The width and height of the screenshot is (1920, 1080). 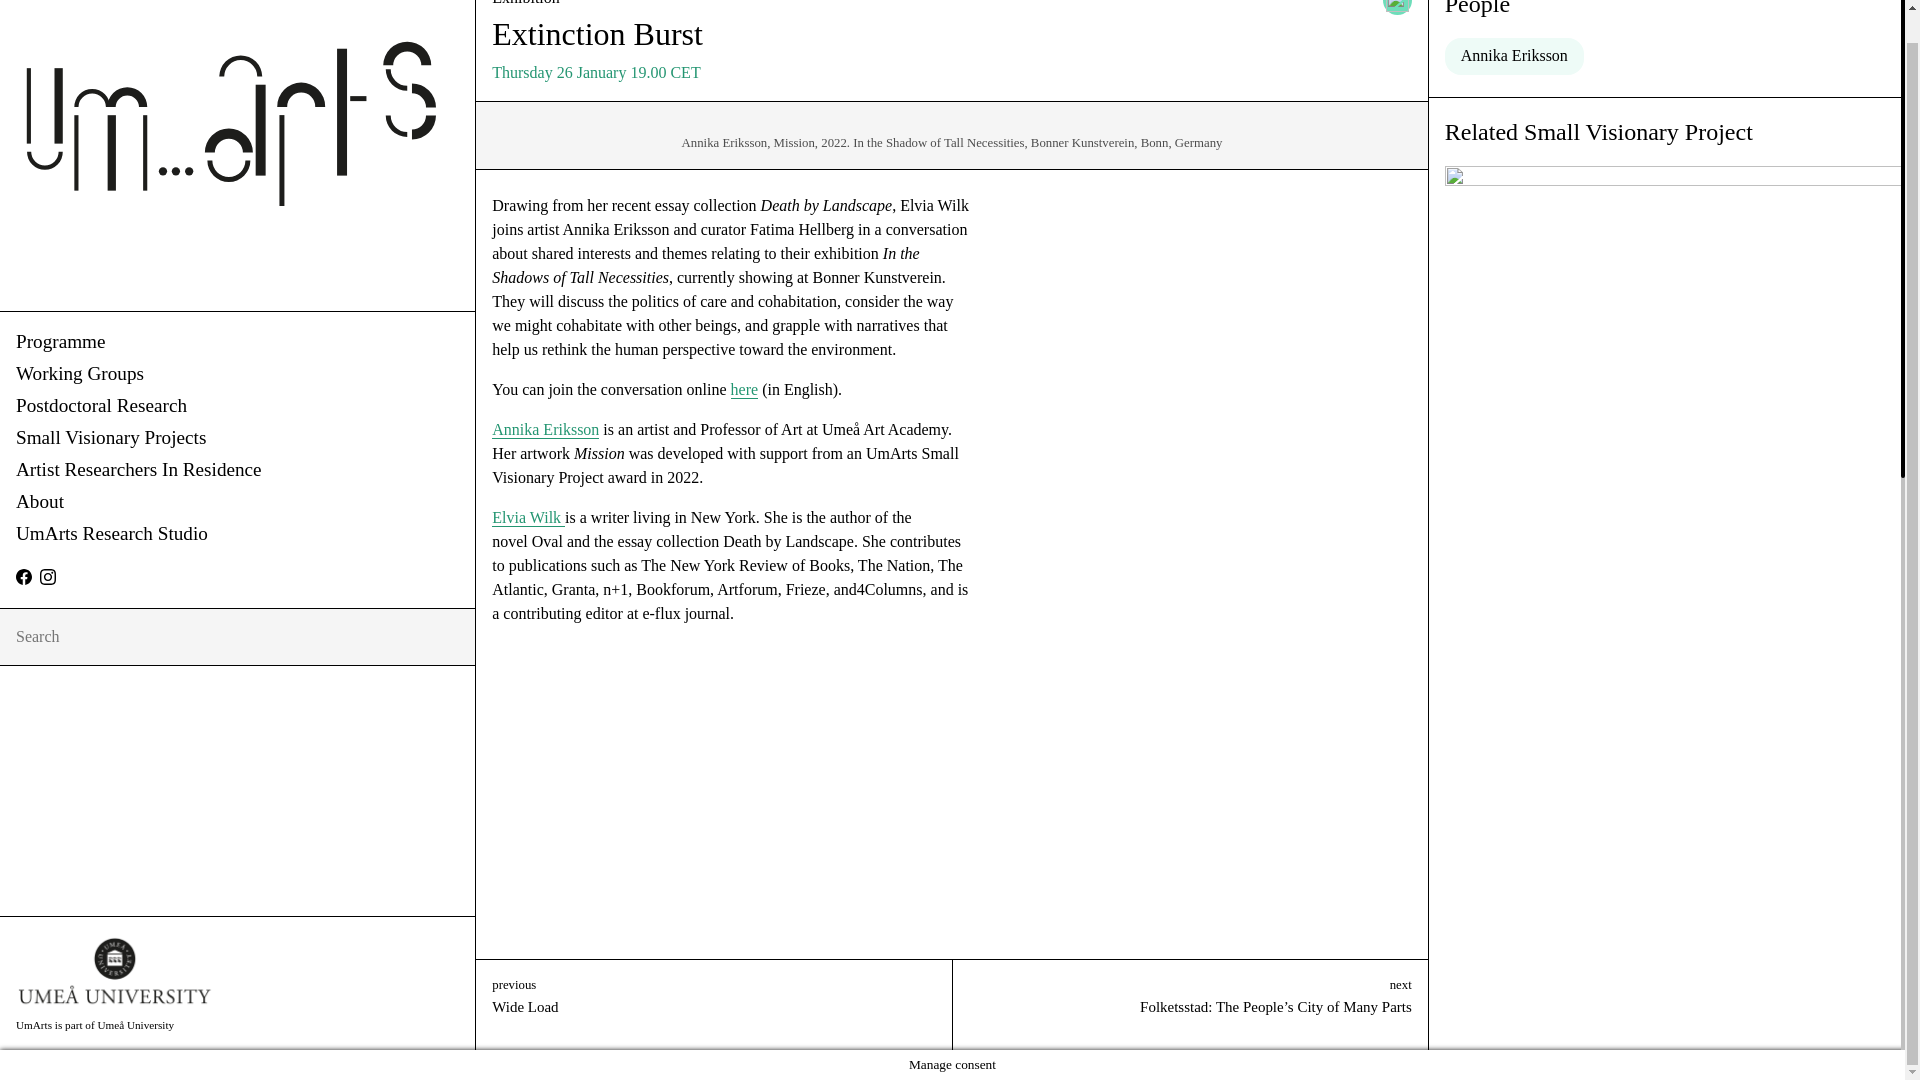 What do you see at coordinates (48, 577) in the screenshot?
I see `Instagram` at bounding box center [48, 577].